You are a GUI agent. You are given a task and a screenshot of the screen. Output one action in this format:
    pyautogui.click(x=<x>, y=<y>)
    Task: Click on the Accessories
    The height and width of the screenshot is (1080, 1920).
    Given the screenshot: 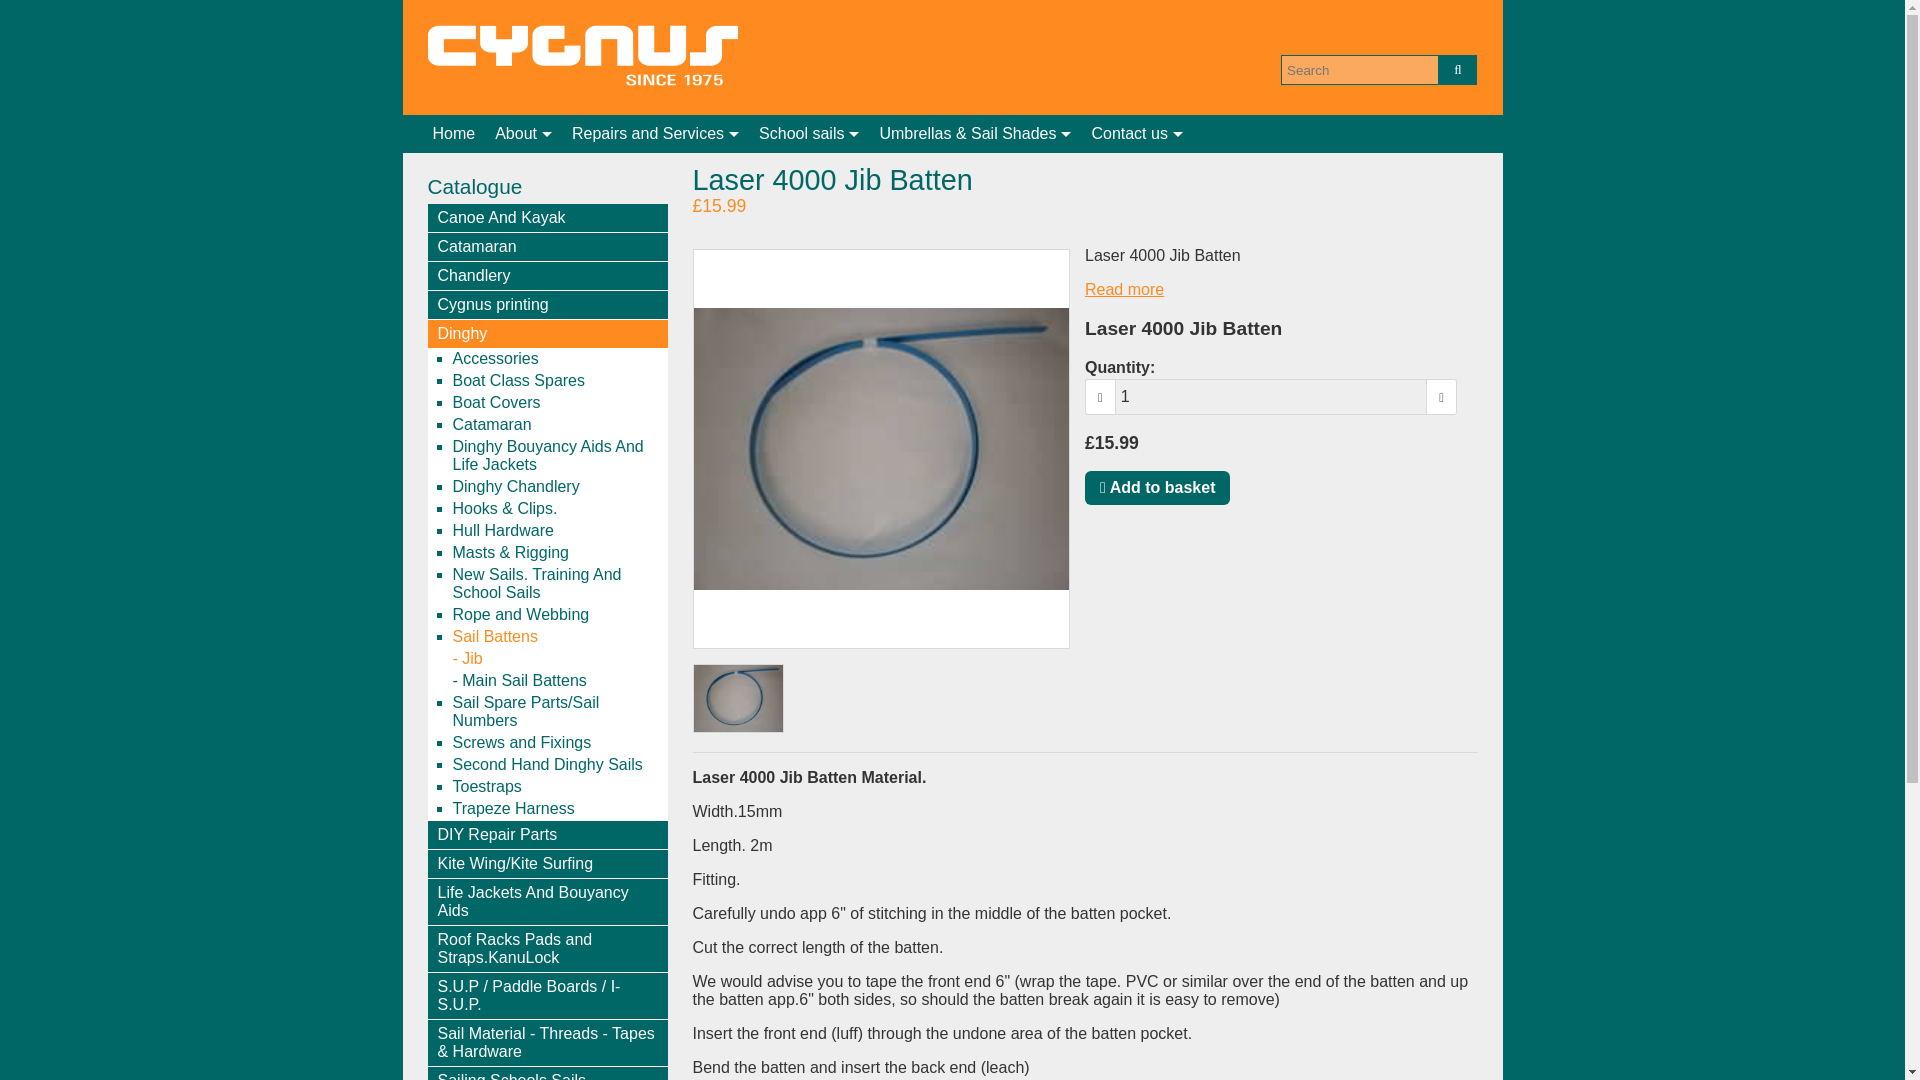 What is the action you would take?
    pyautogui.click(x=558, y=358)
    